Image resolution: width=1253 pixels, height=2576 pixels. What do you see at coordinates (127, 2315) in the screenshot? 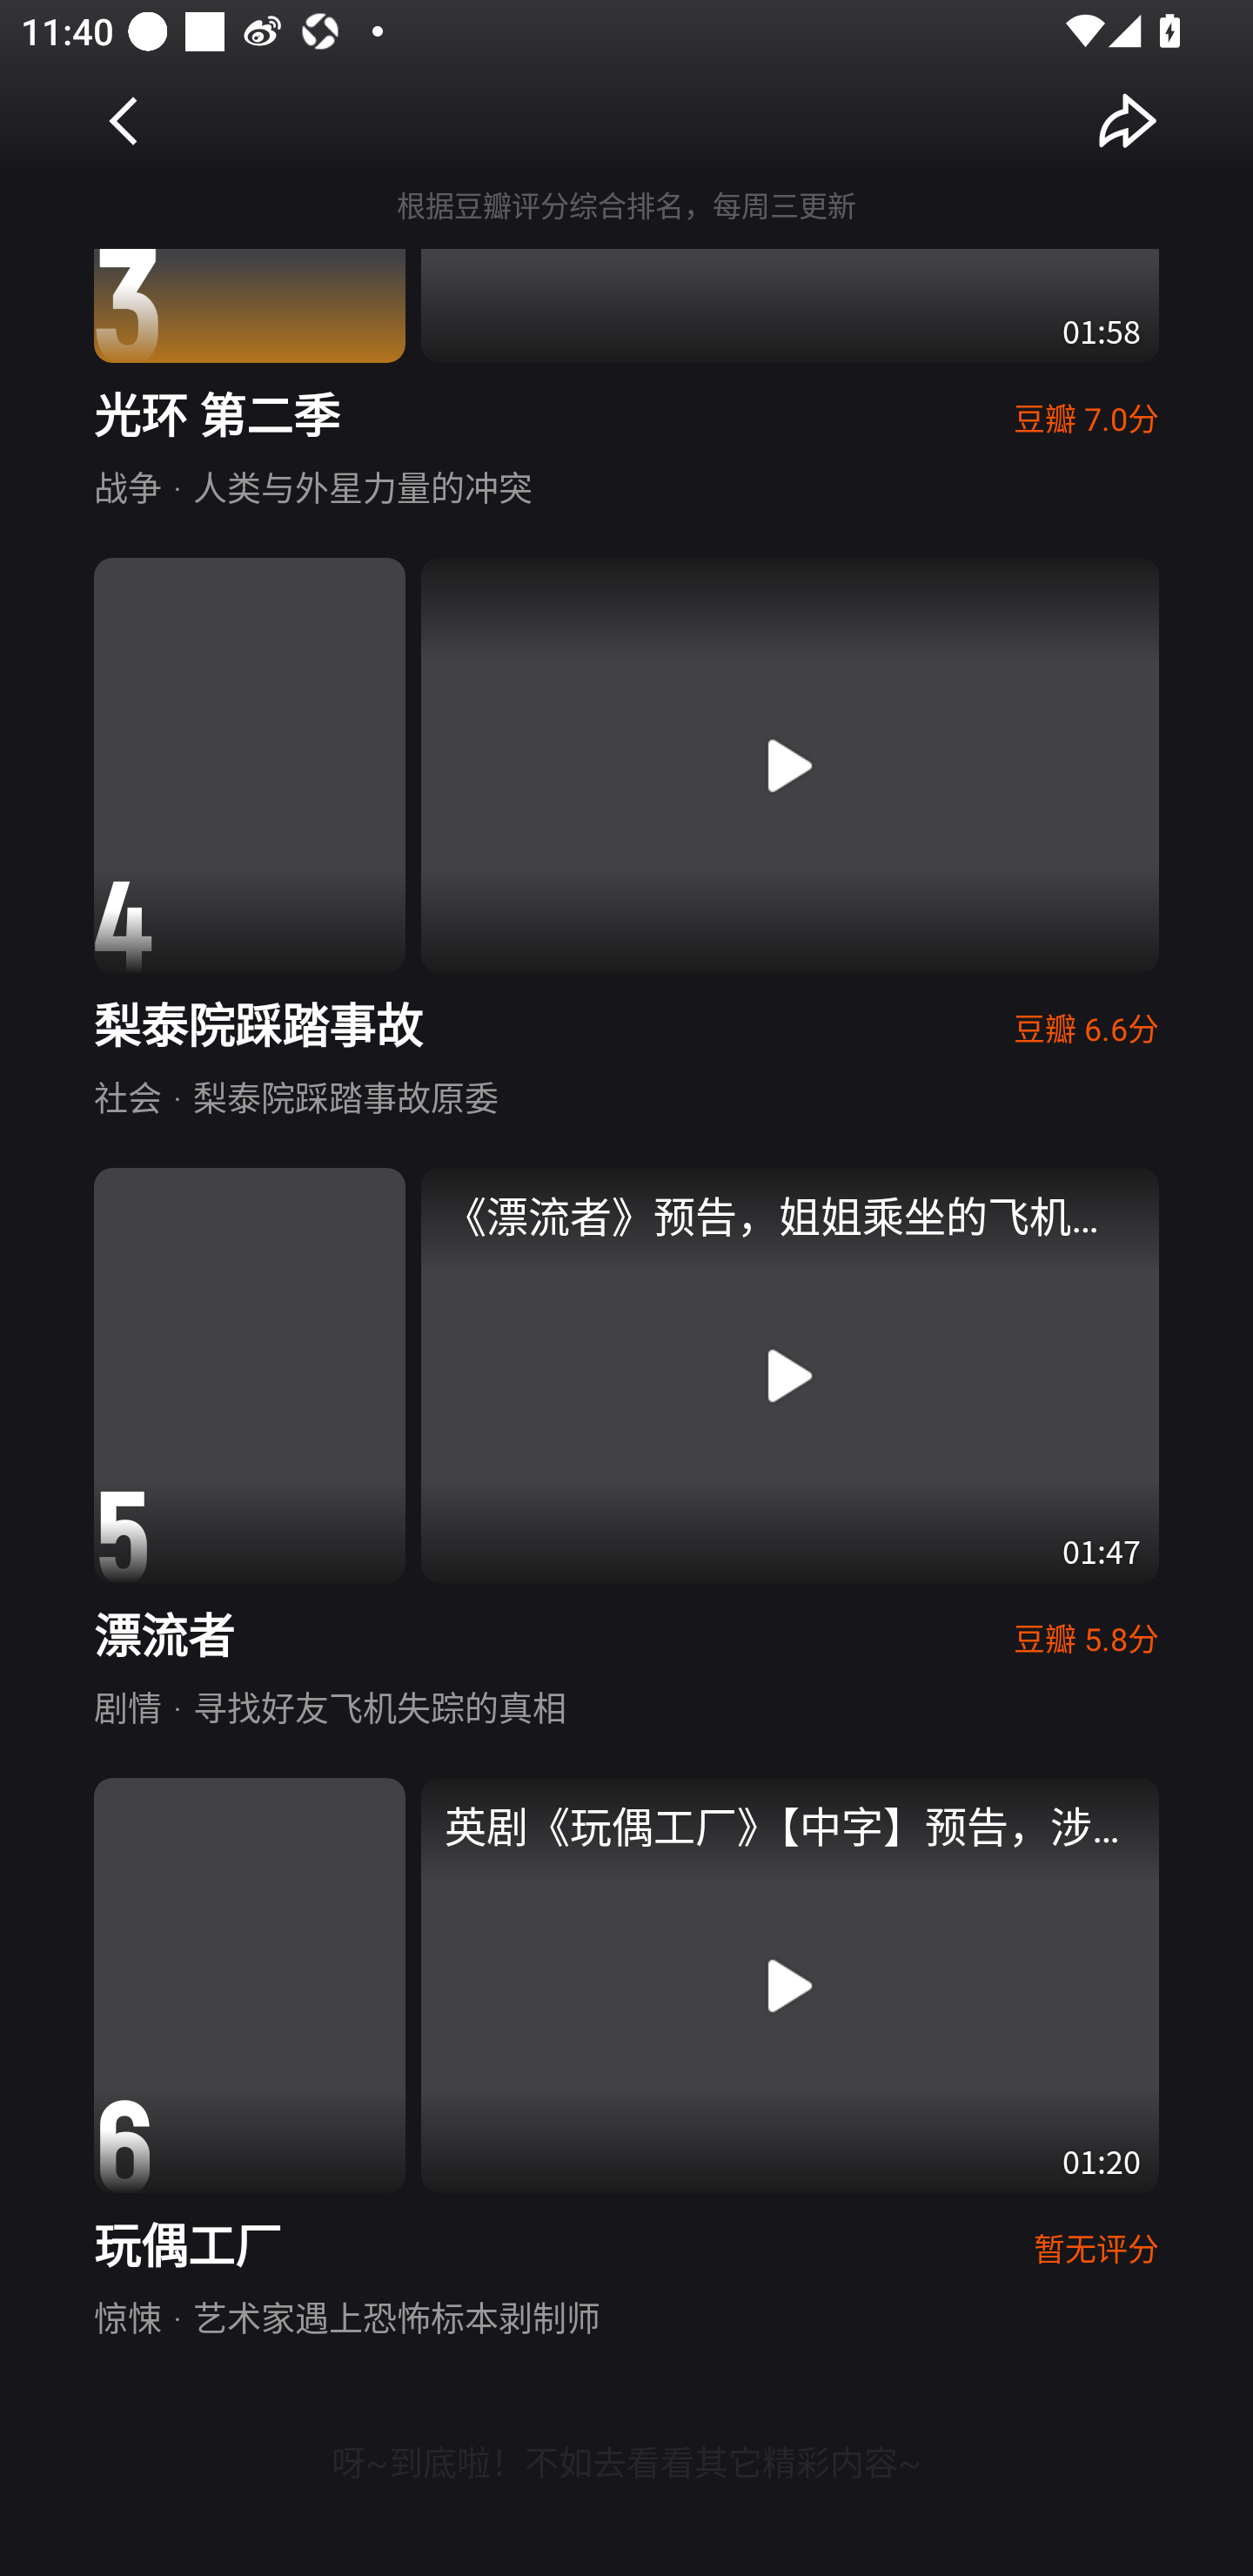
I see `惊悚` at bounding box center [127, 2315].